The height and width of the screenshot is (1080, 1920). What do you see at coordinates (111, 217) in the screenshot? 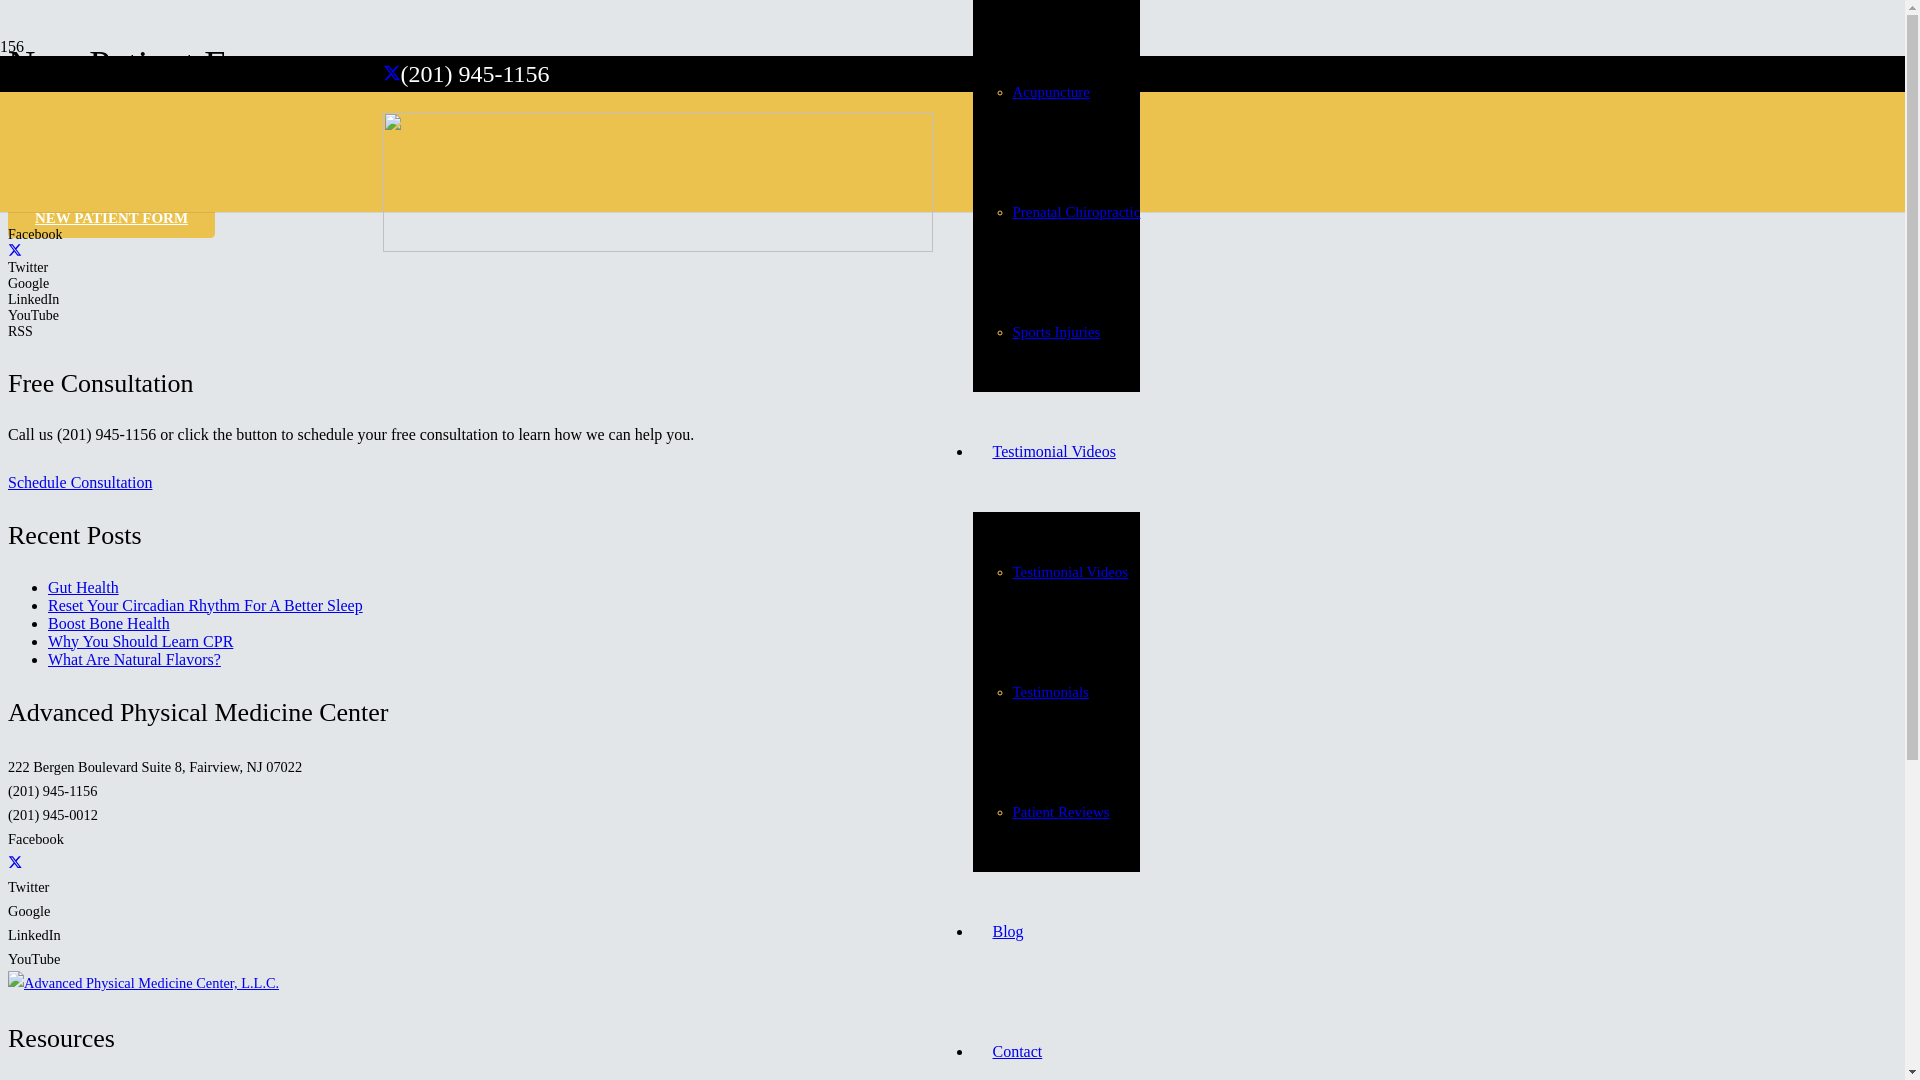
I see `NEW PATIENT FORM` at bounding box center [111, 217].